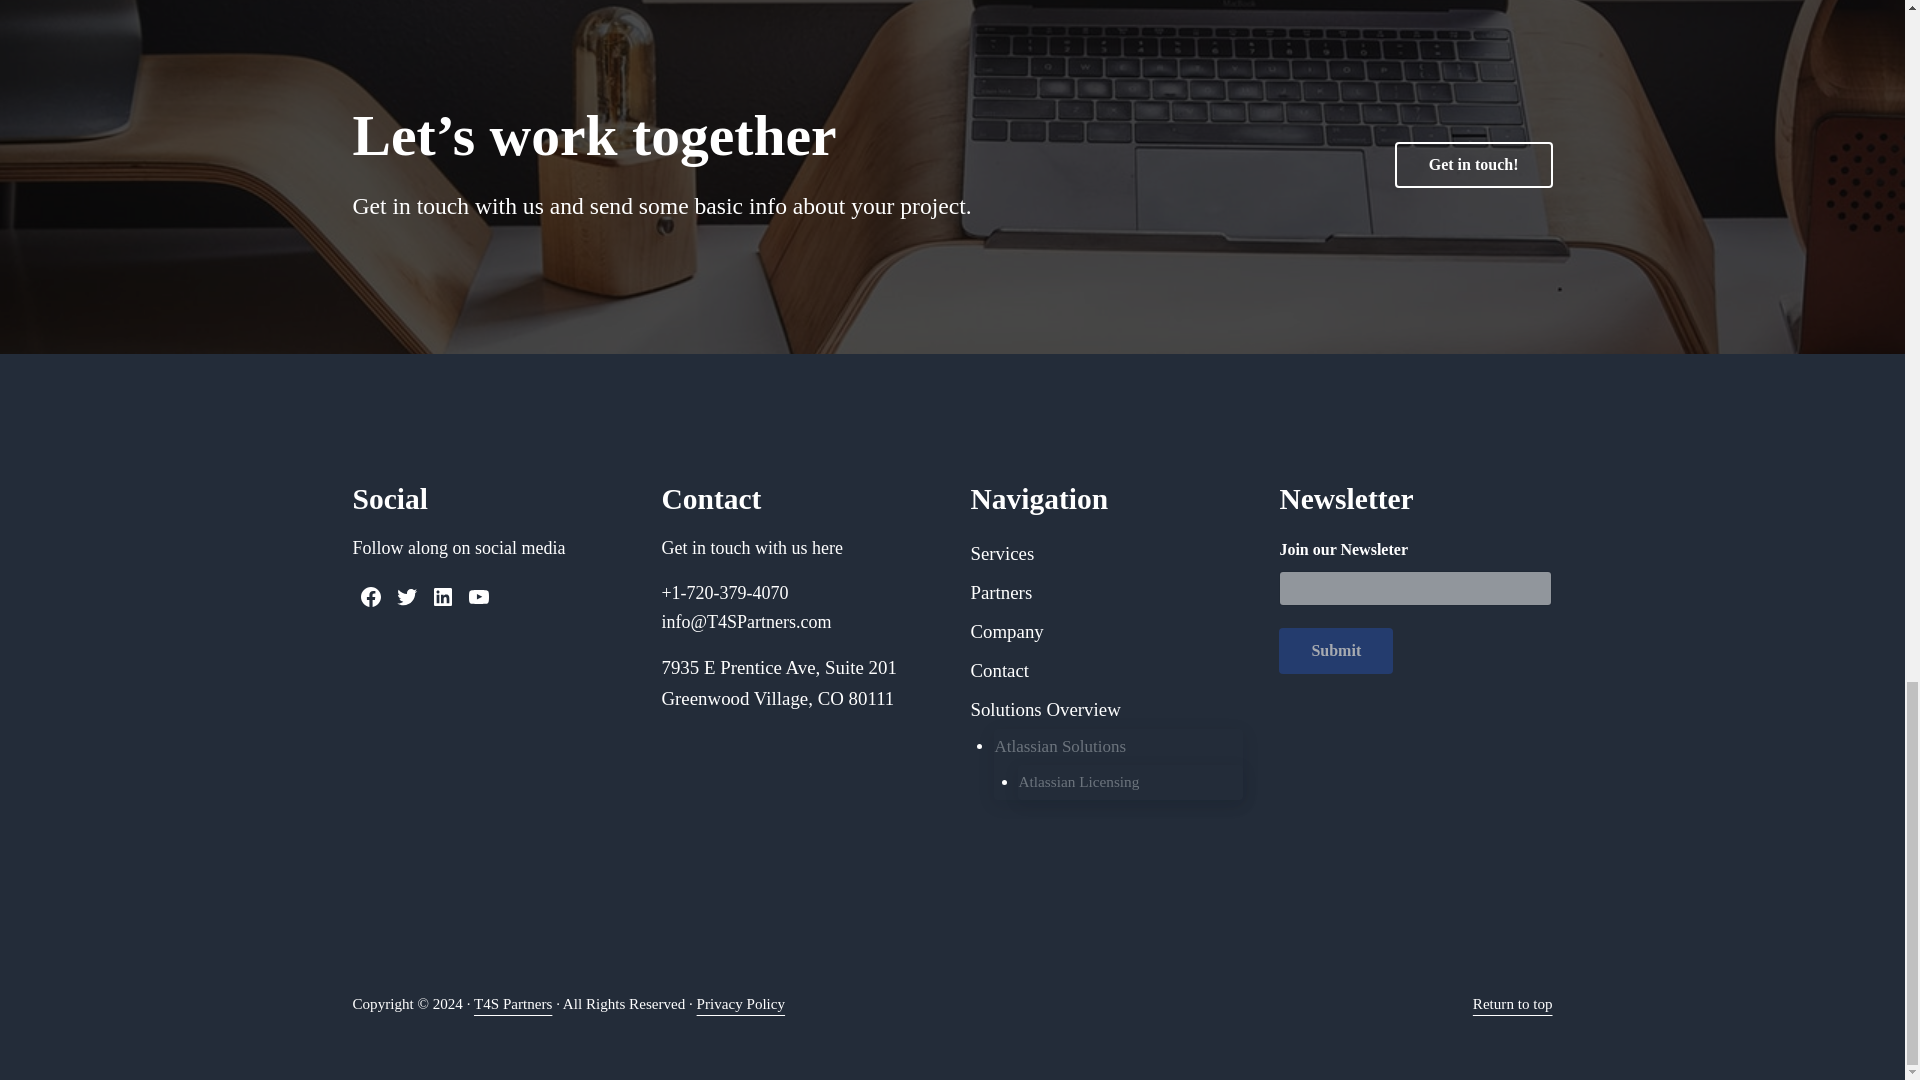 The image size is (1920, 1080). What do you see at coordinates (1336, 650) in the screenshot?
I see `Submit` at bounding box center [1336, 650].